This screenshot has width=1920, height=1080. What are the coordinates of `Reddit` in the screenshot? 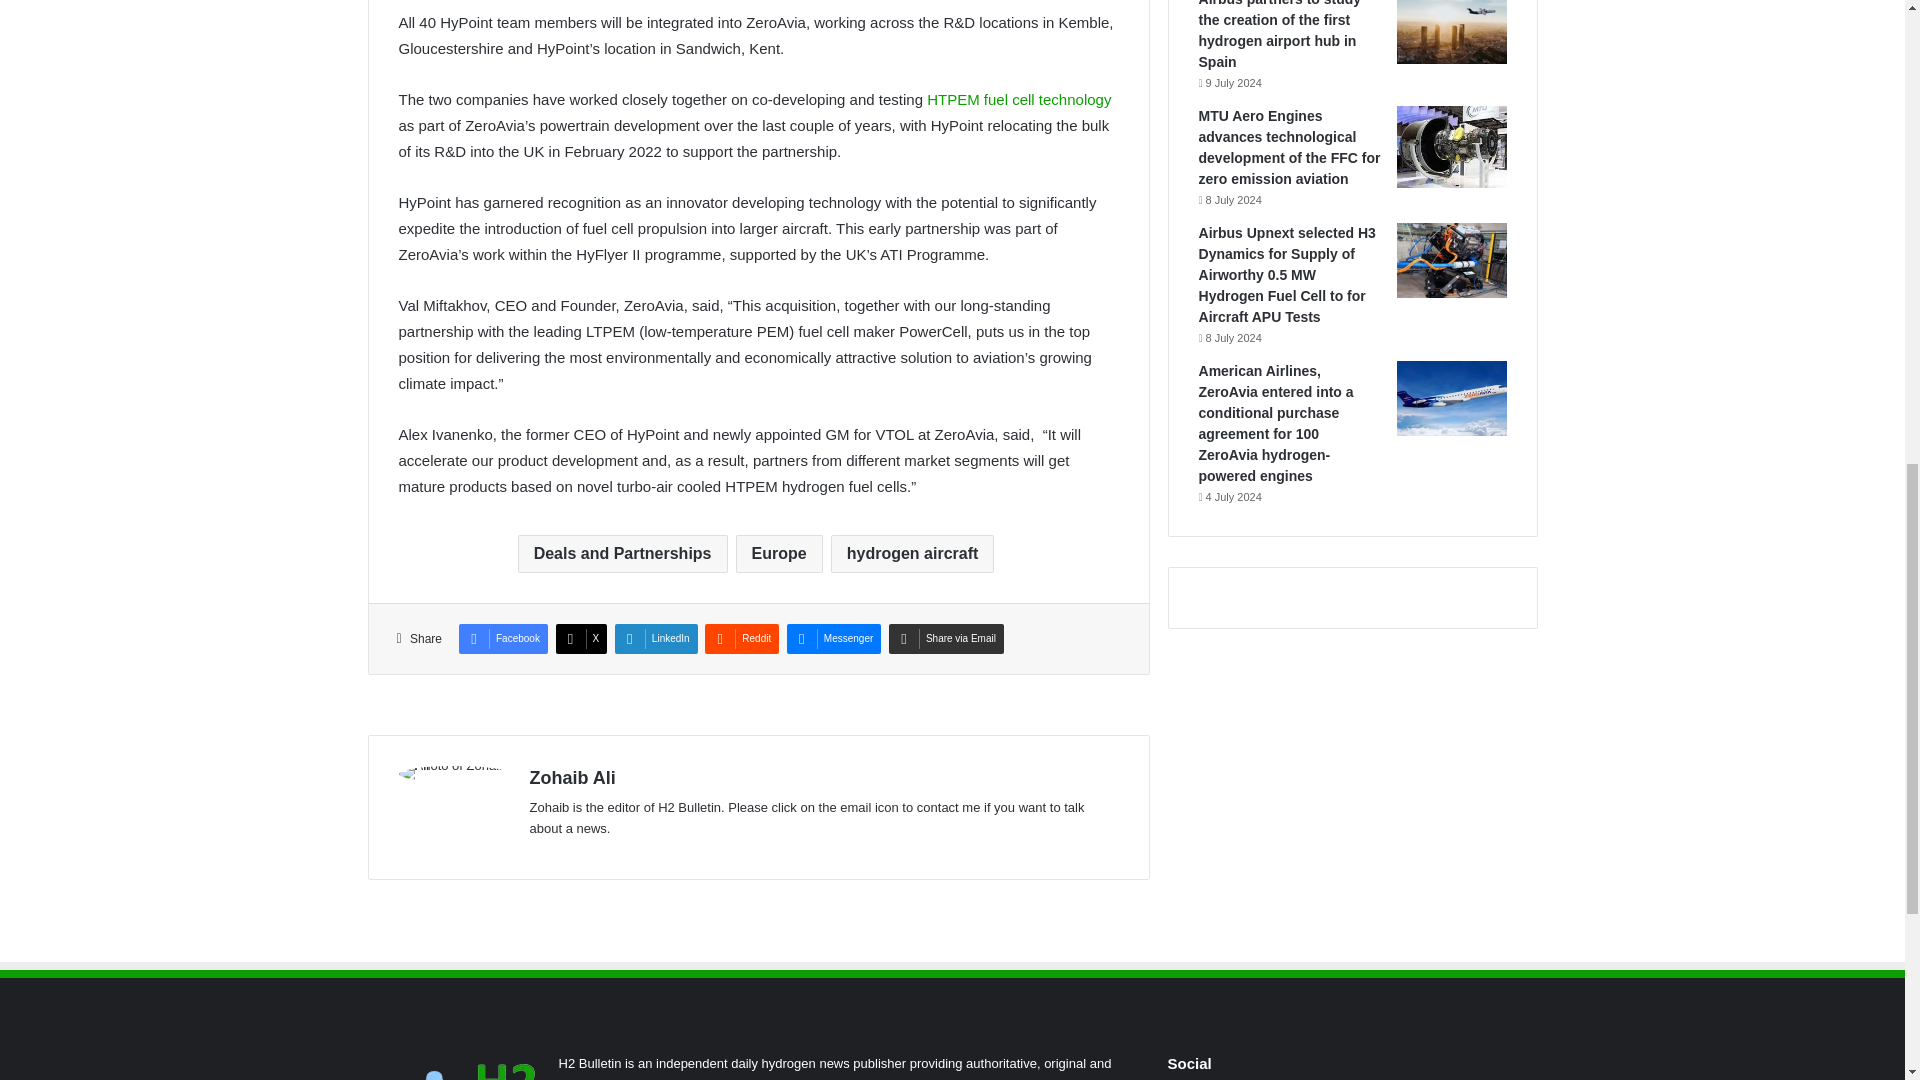 It's located at (742, 639).